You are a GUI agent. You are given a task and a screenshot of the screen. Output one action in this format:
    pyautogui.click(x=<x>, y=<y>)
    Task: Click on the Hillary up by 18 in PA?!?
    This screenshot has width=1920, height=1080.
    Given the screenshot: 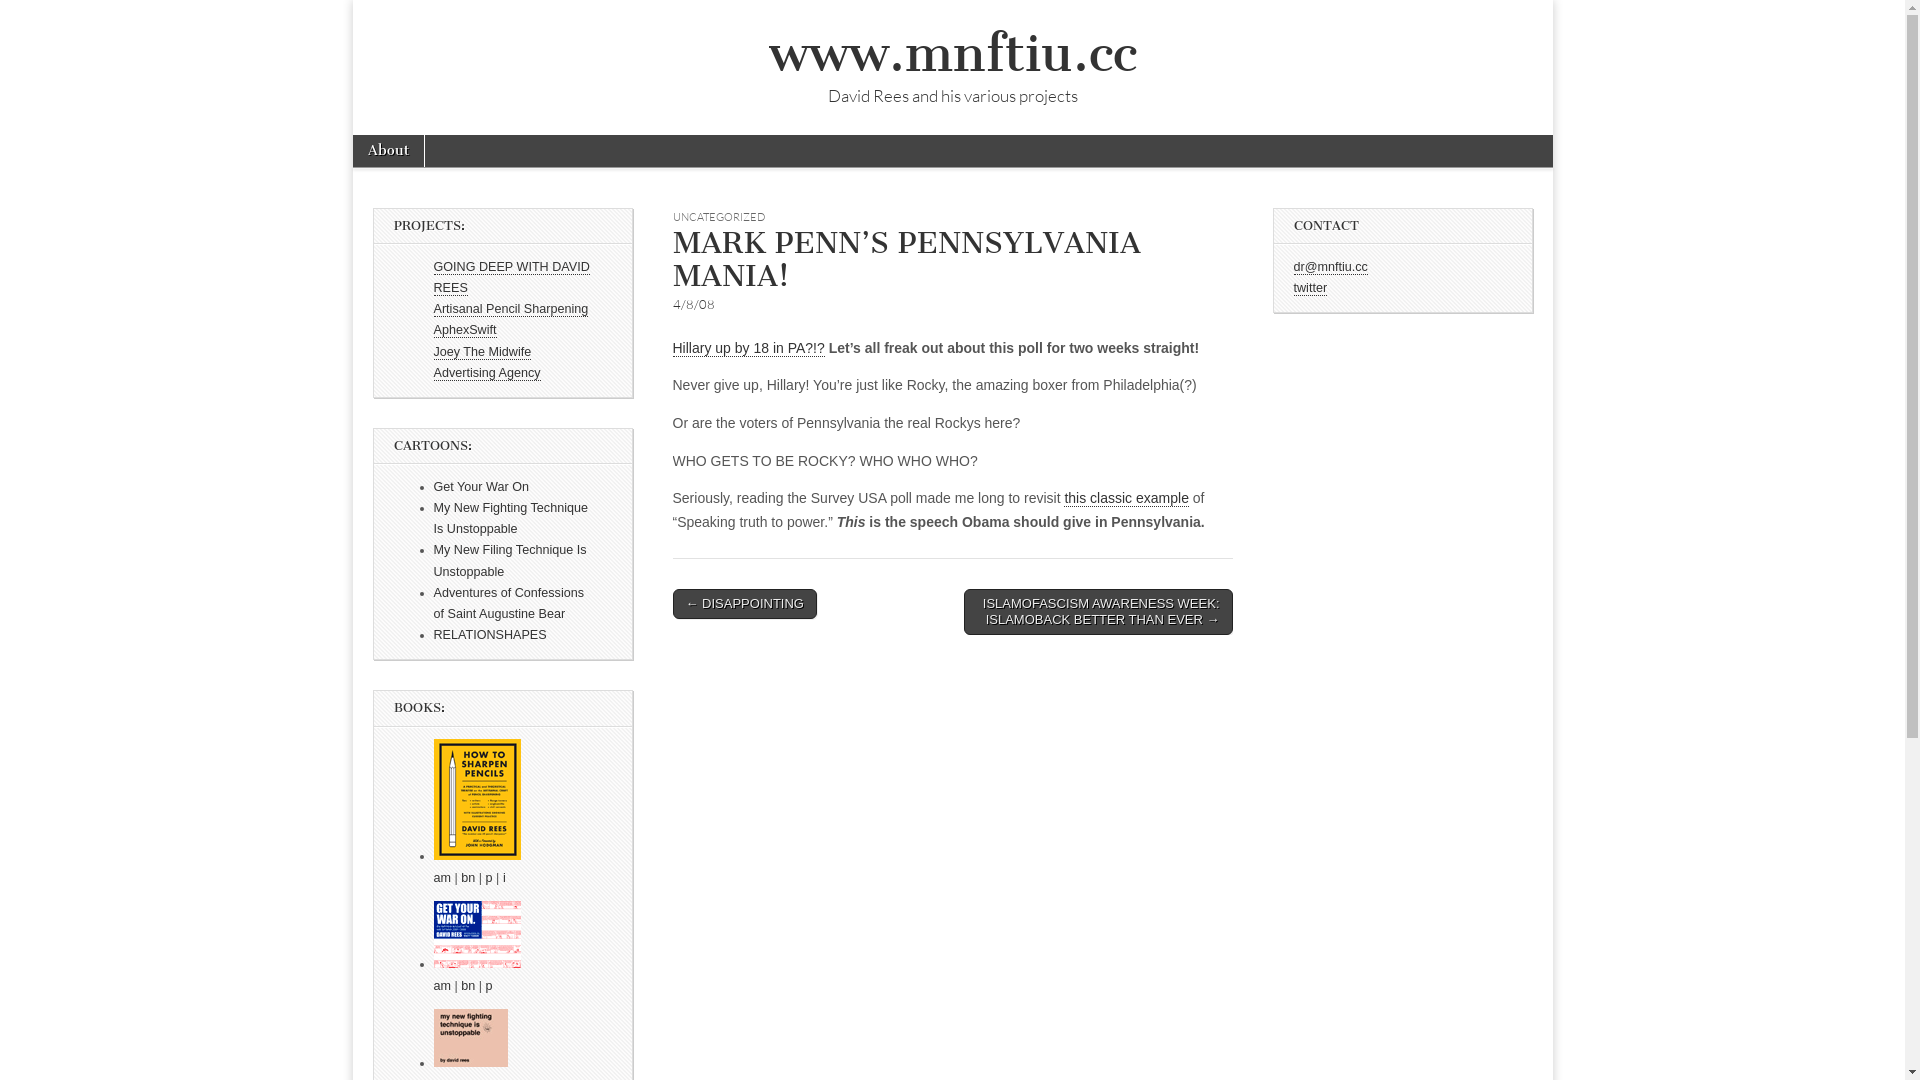 What is the action you would take?
    pyautogui.click(x=748, y=348)
    